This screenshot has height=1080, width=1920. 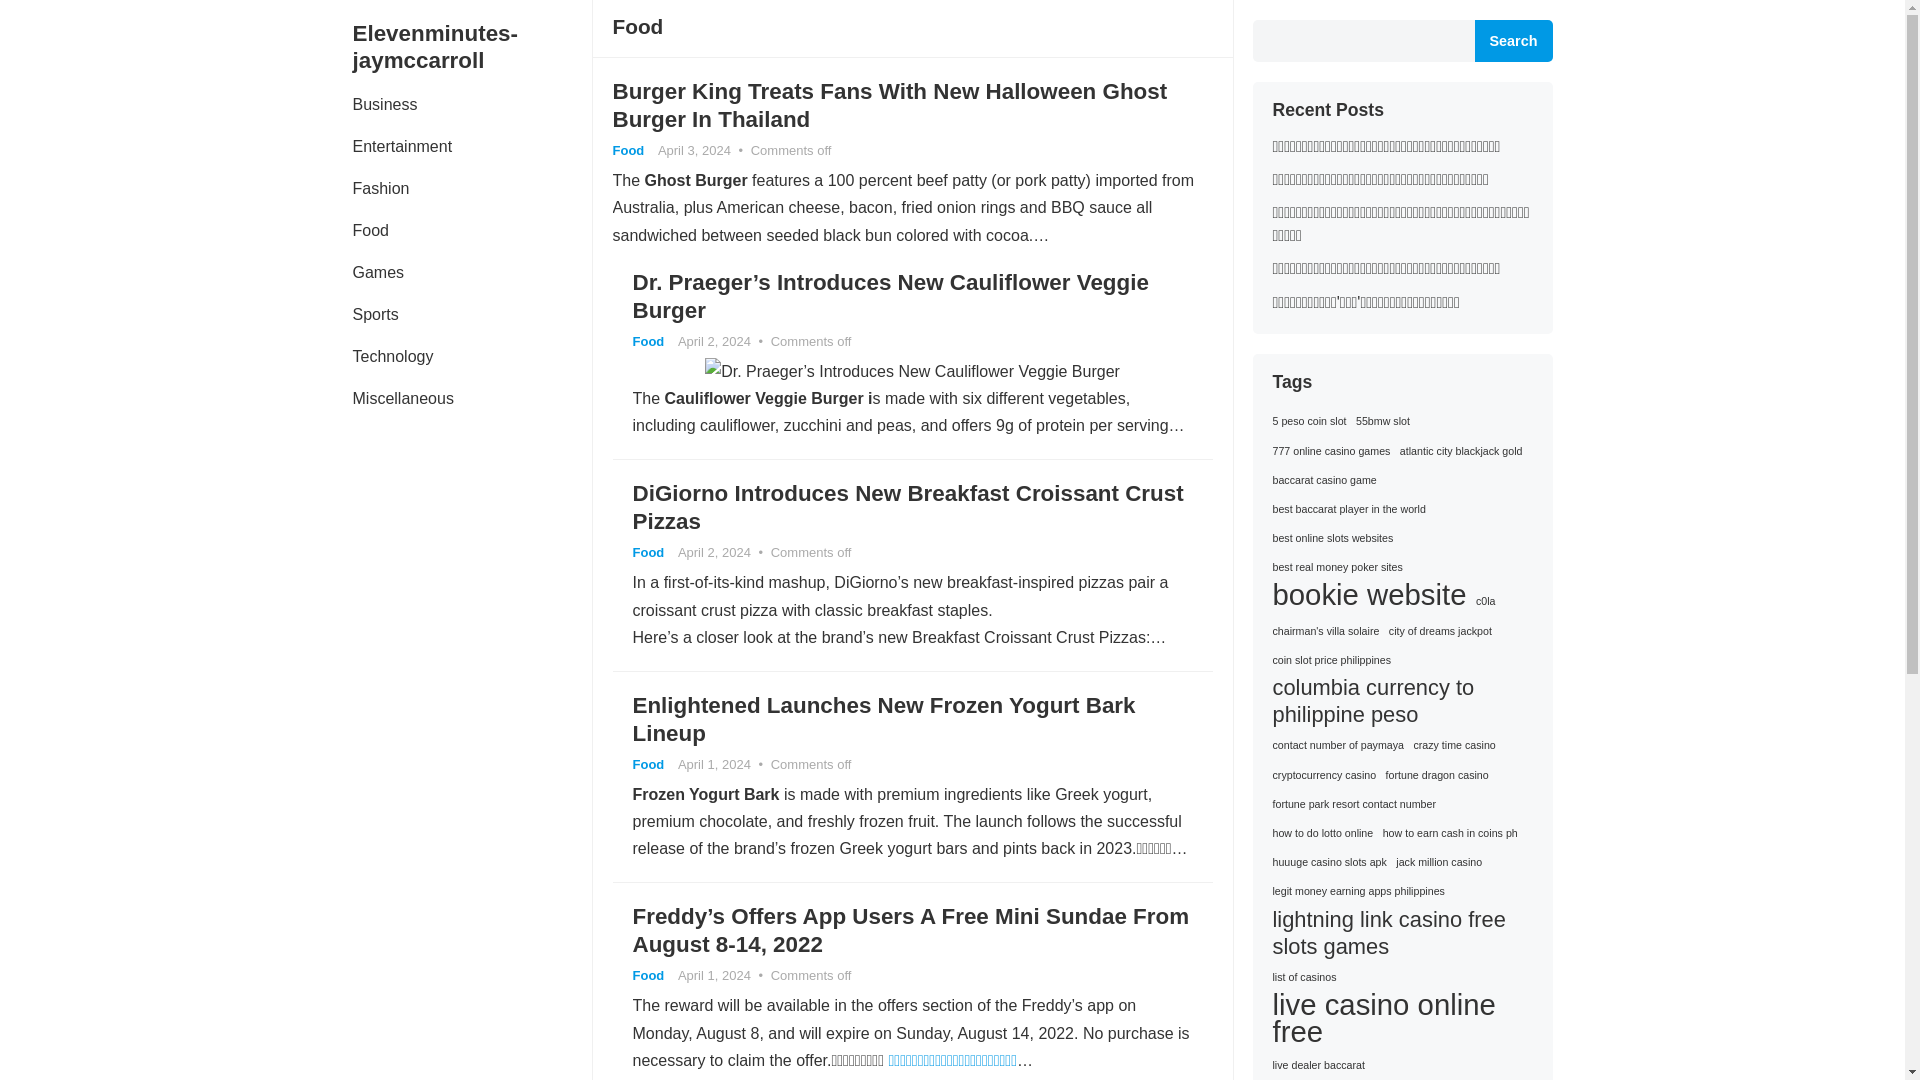 I want to click on DiGiorno Introduces New Breakfast Croissant Crust Pizzas, so click(x=906, y=506).